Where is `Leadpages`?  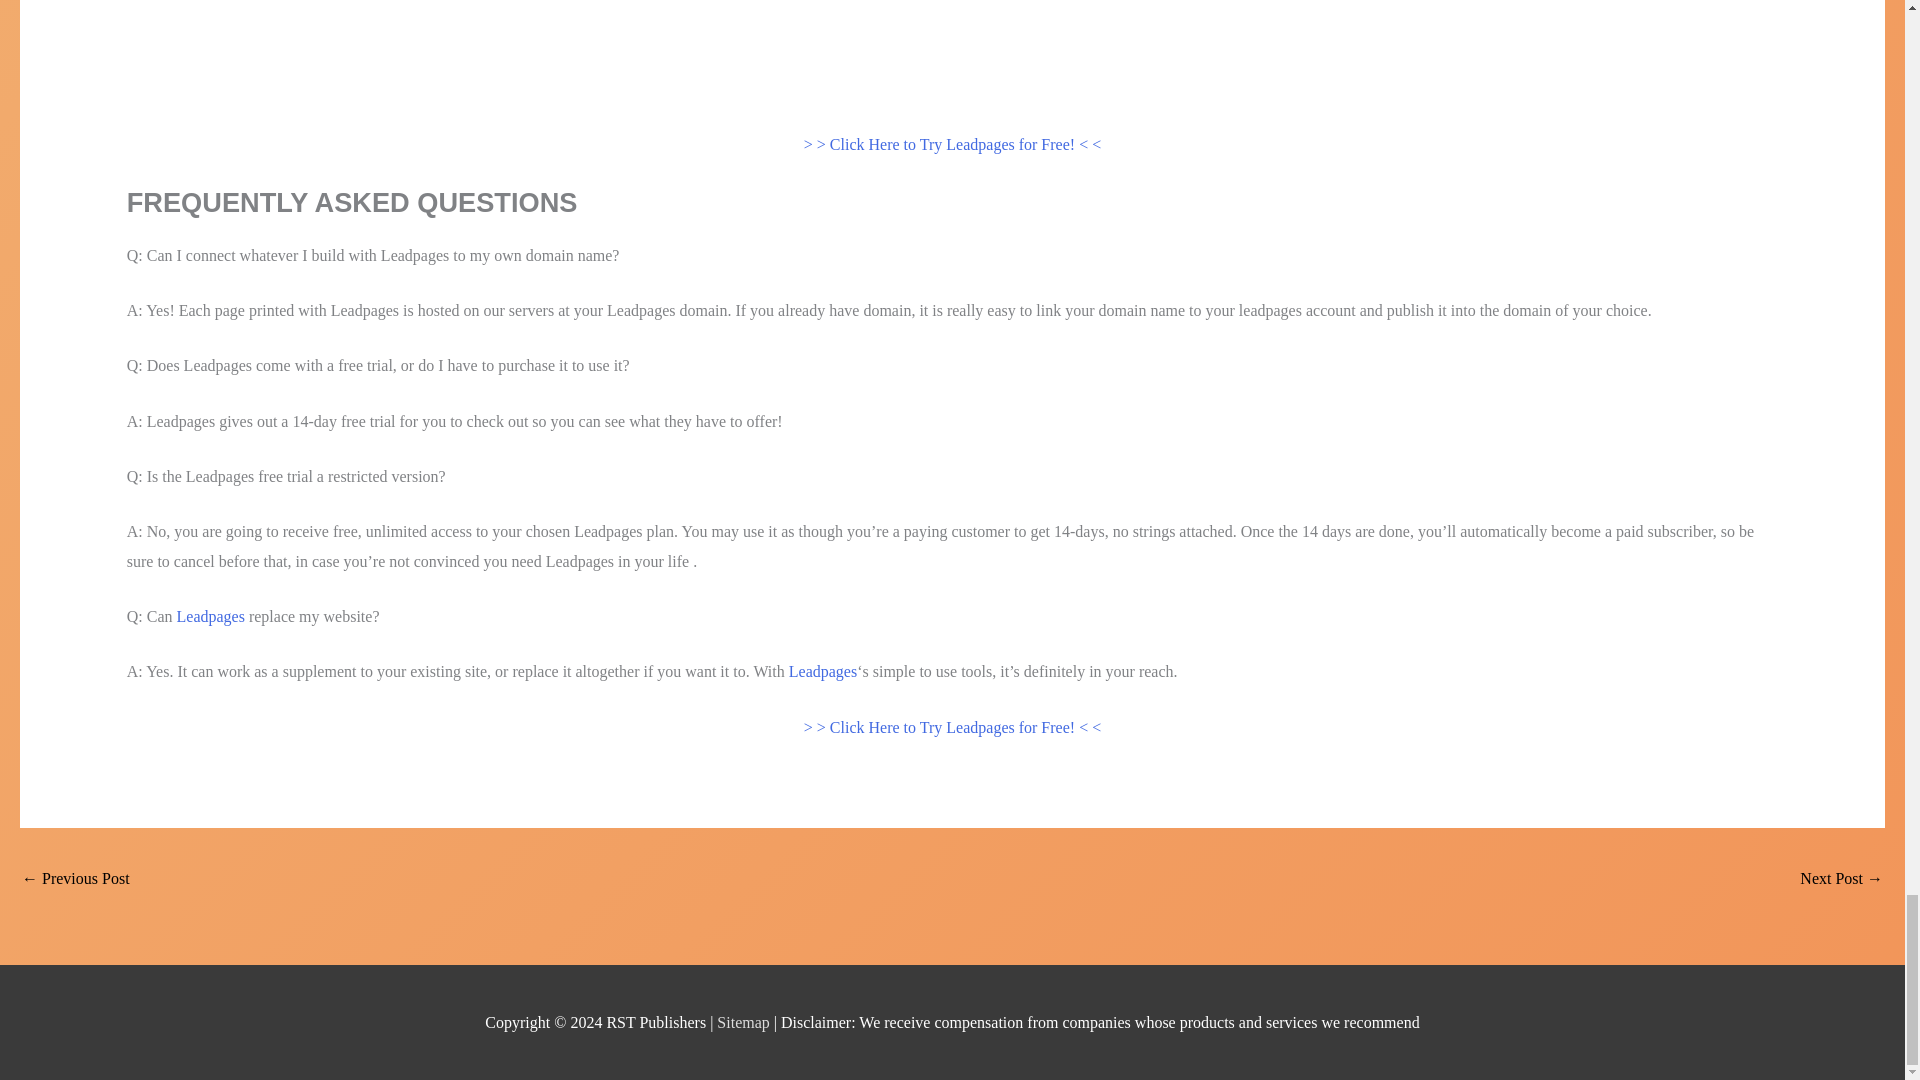
Leadpages is located at coordinates (822, 672).